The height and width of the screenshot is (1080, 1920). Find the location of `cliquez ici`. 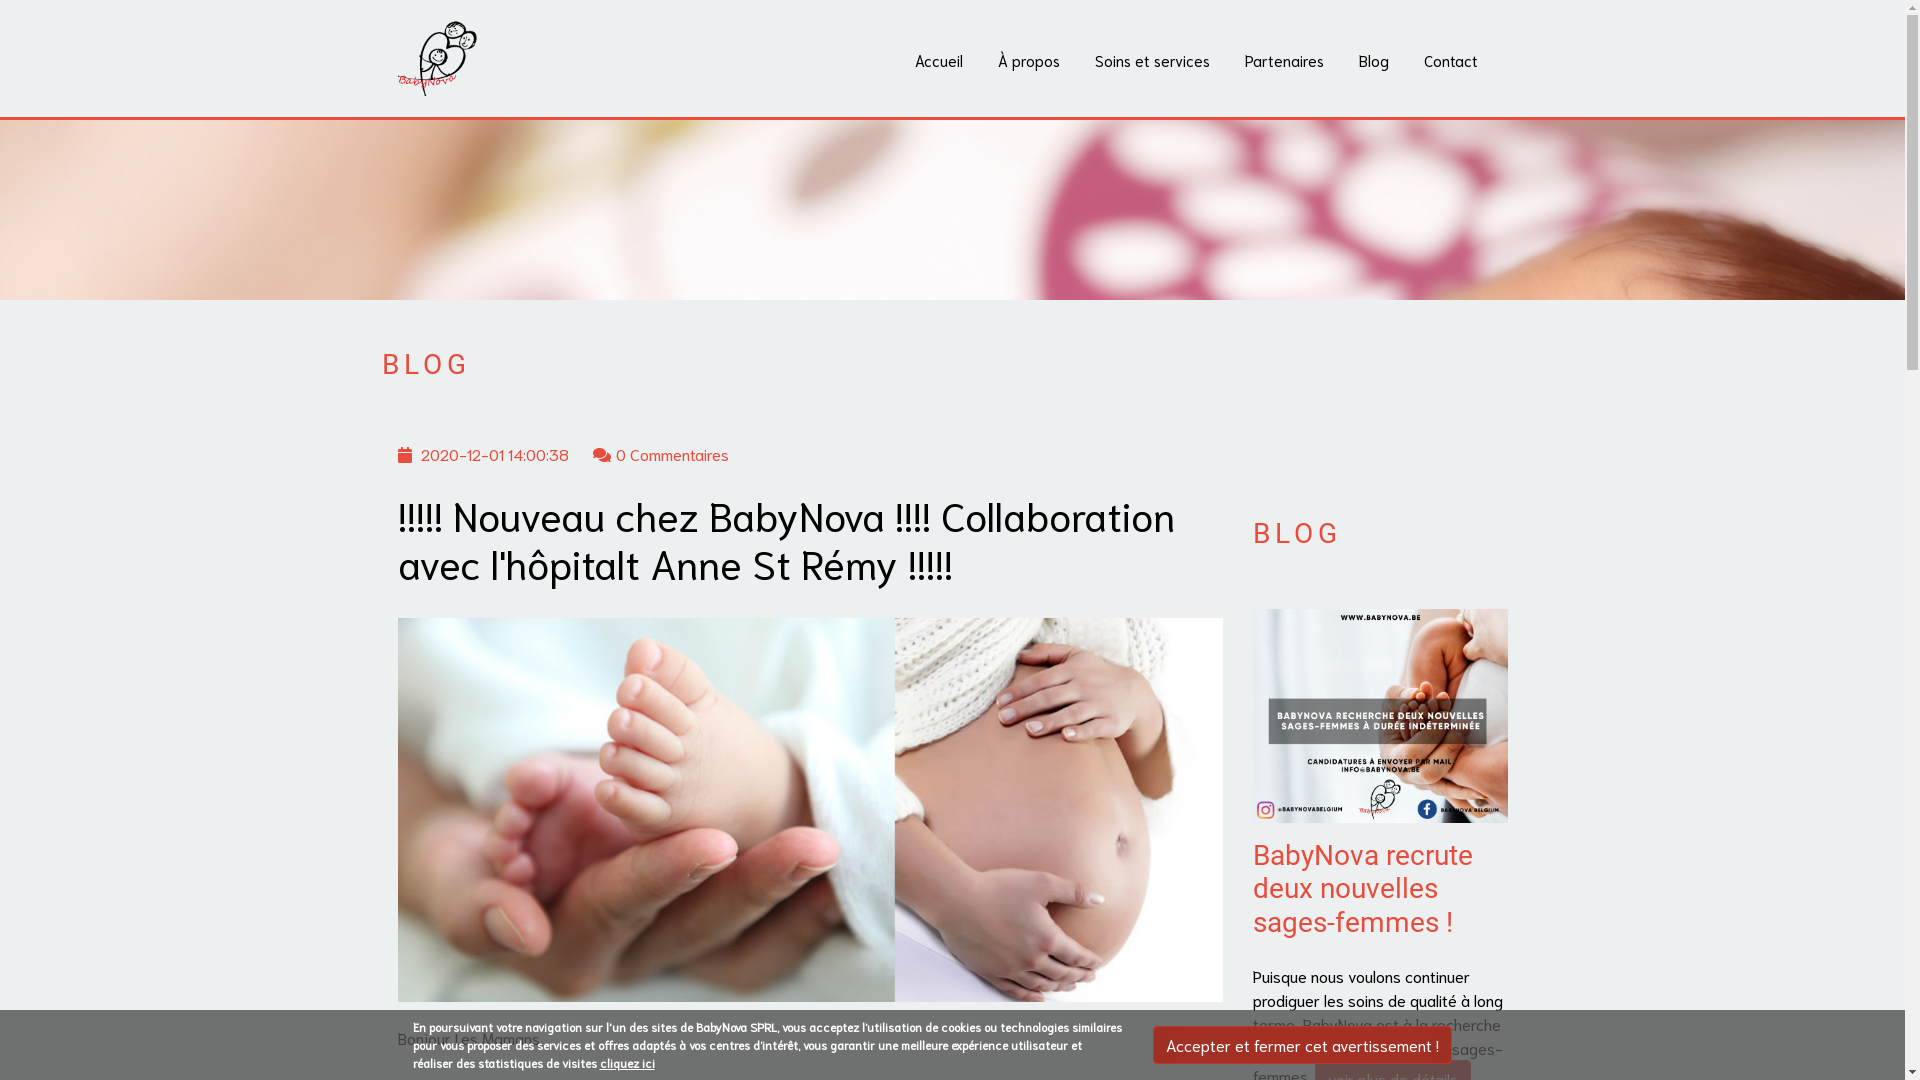

cliquez ici is located at coordinates (628, 1062).